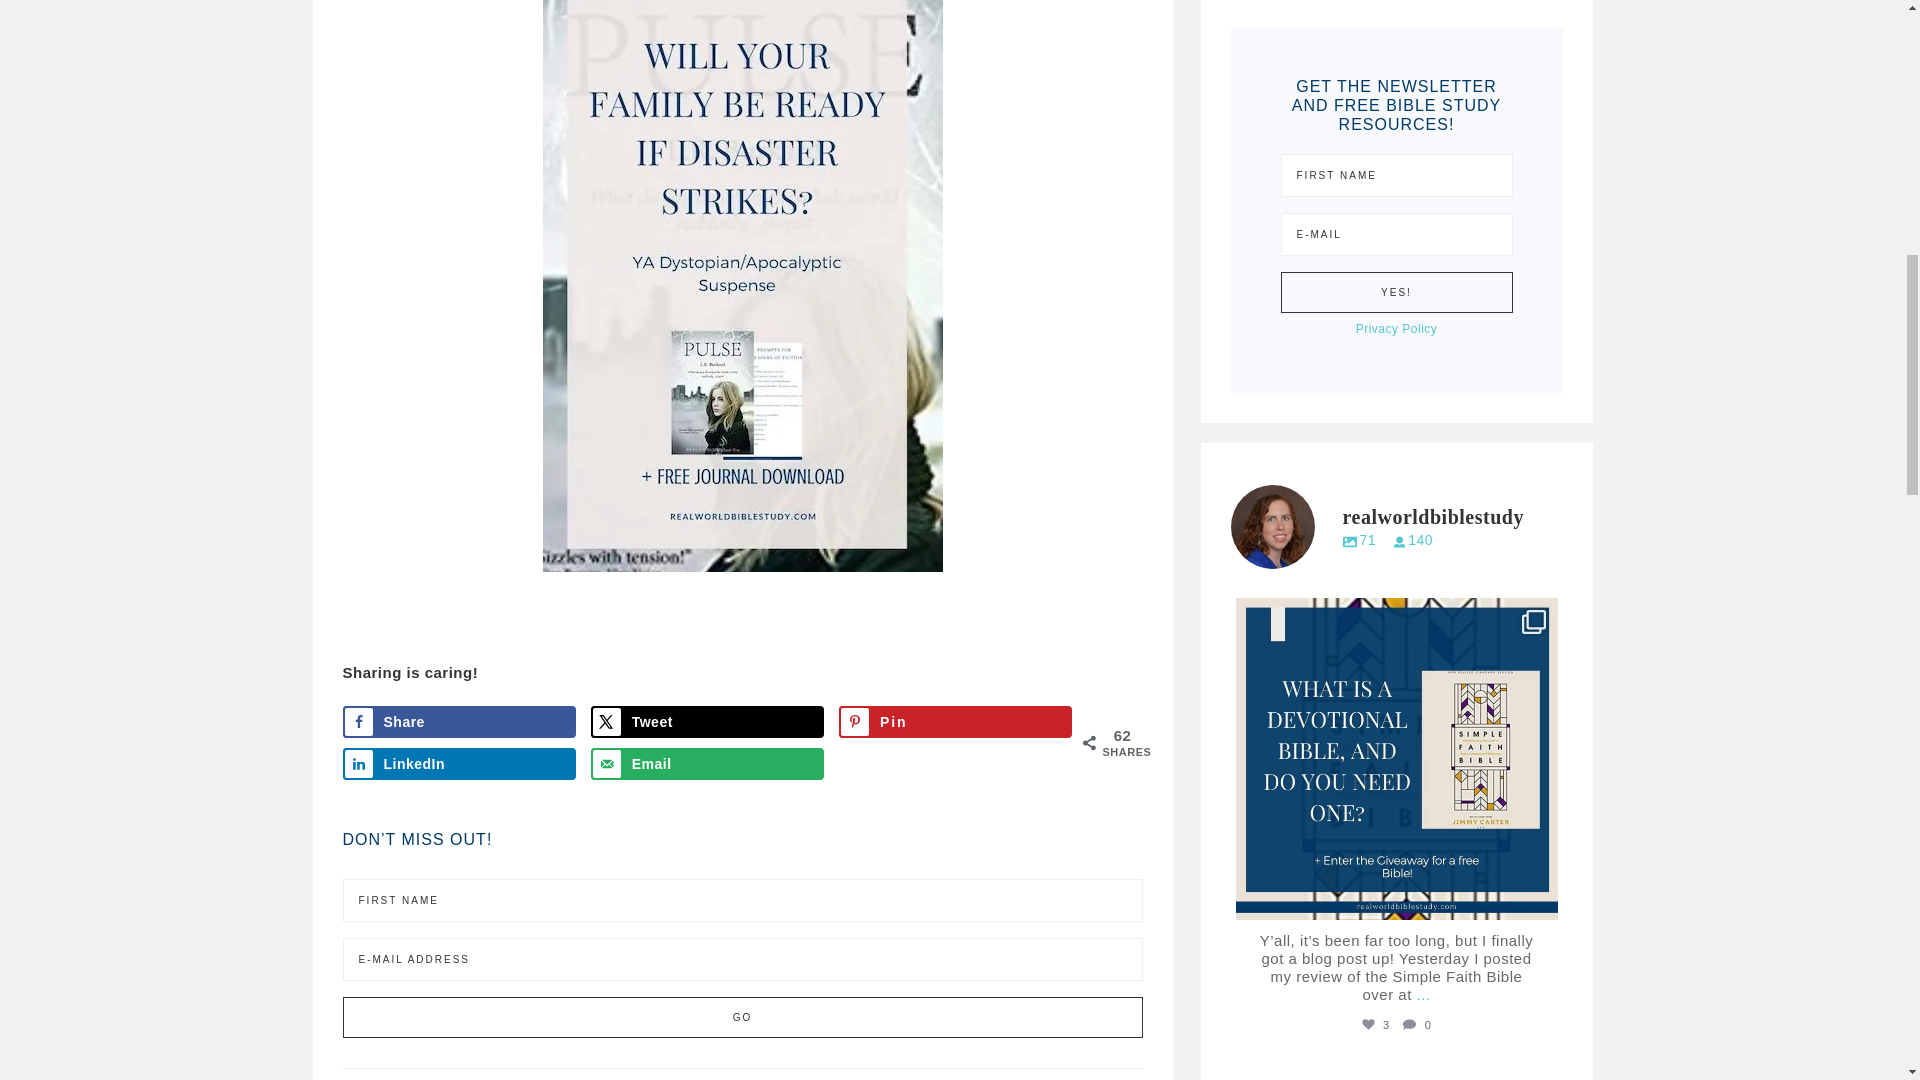 Image resolution: width=1920 pixels, height=1080 pixels. What do you see at coordinates (708, 722) in the screenshot?
I see `Tweet` at bounding box center [708, 722].